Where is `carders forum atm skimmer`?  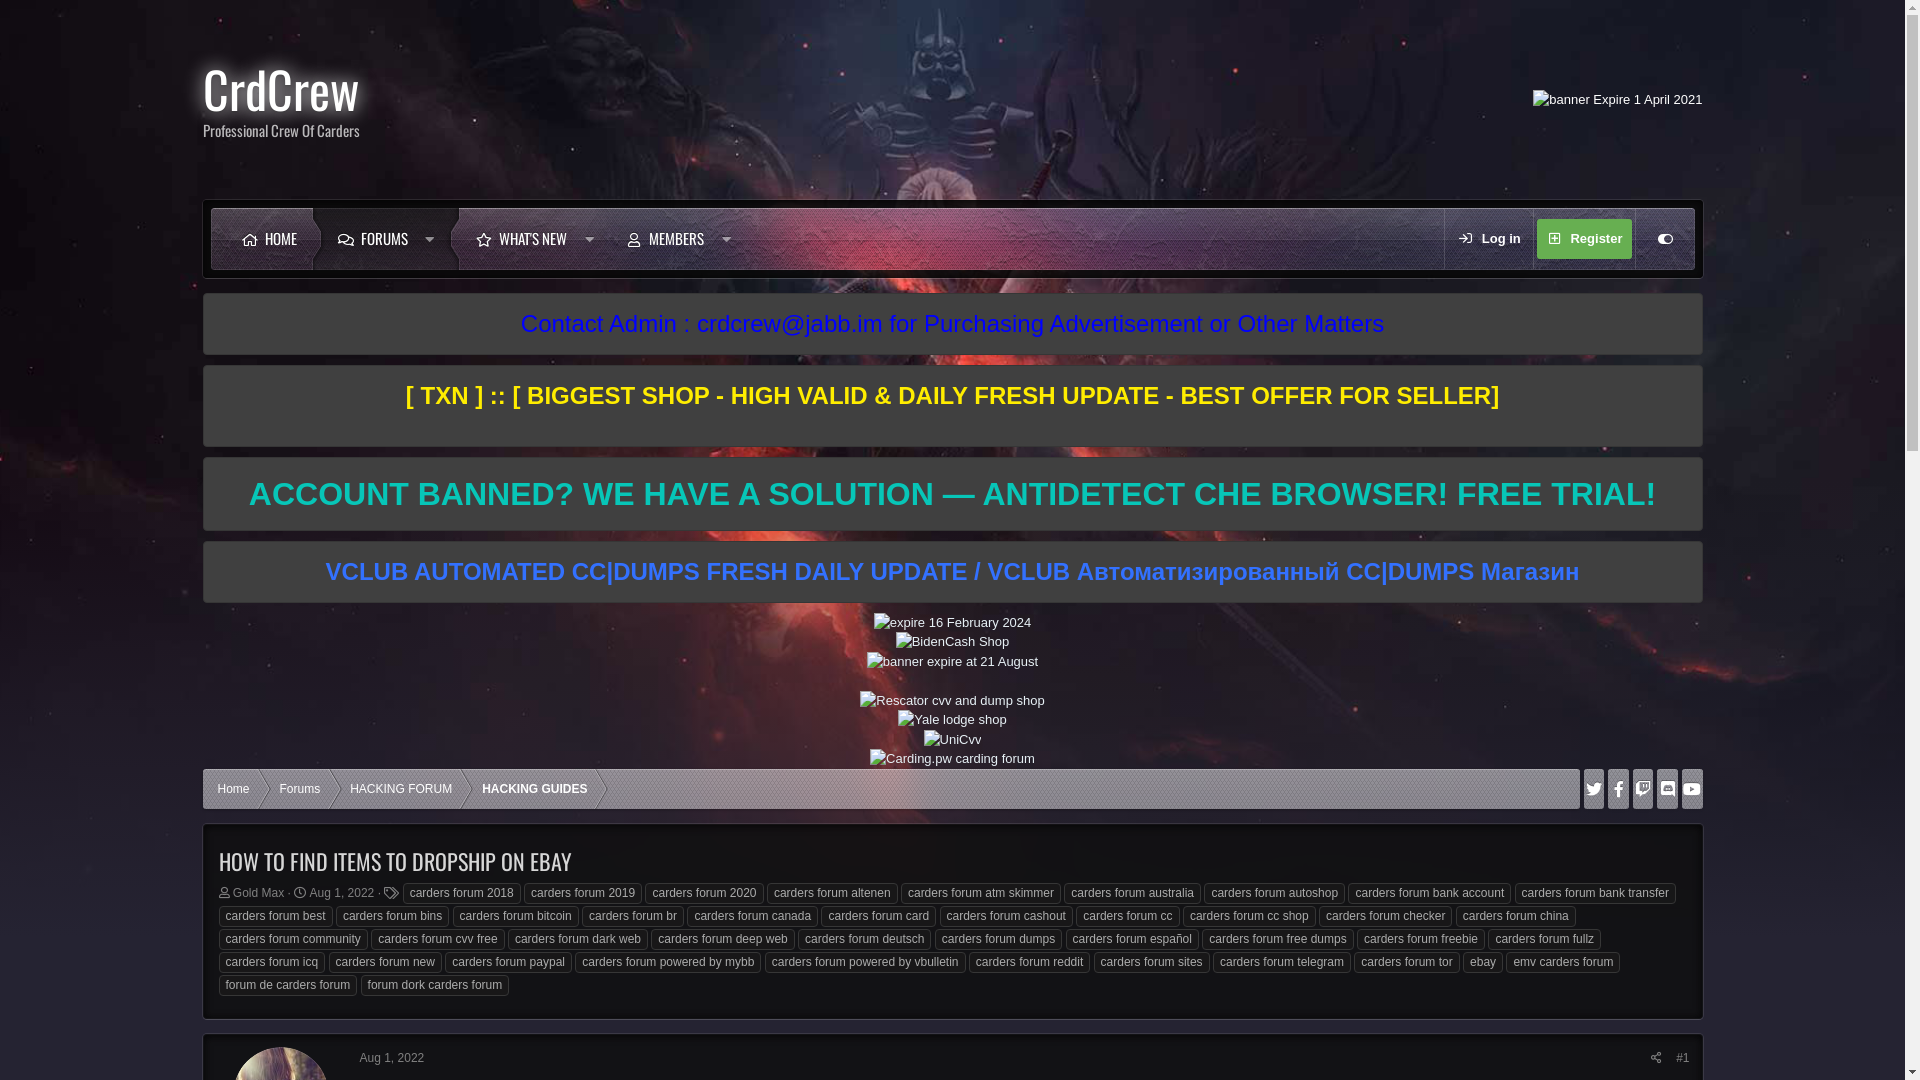
carders forum atm skimmer is located at coordinates (981, 892).